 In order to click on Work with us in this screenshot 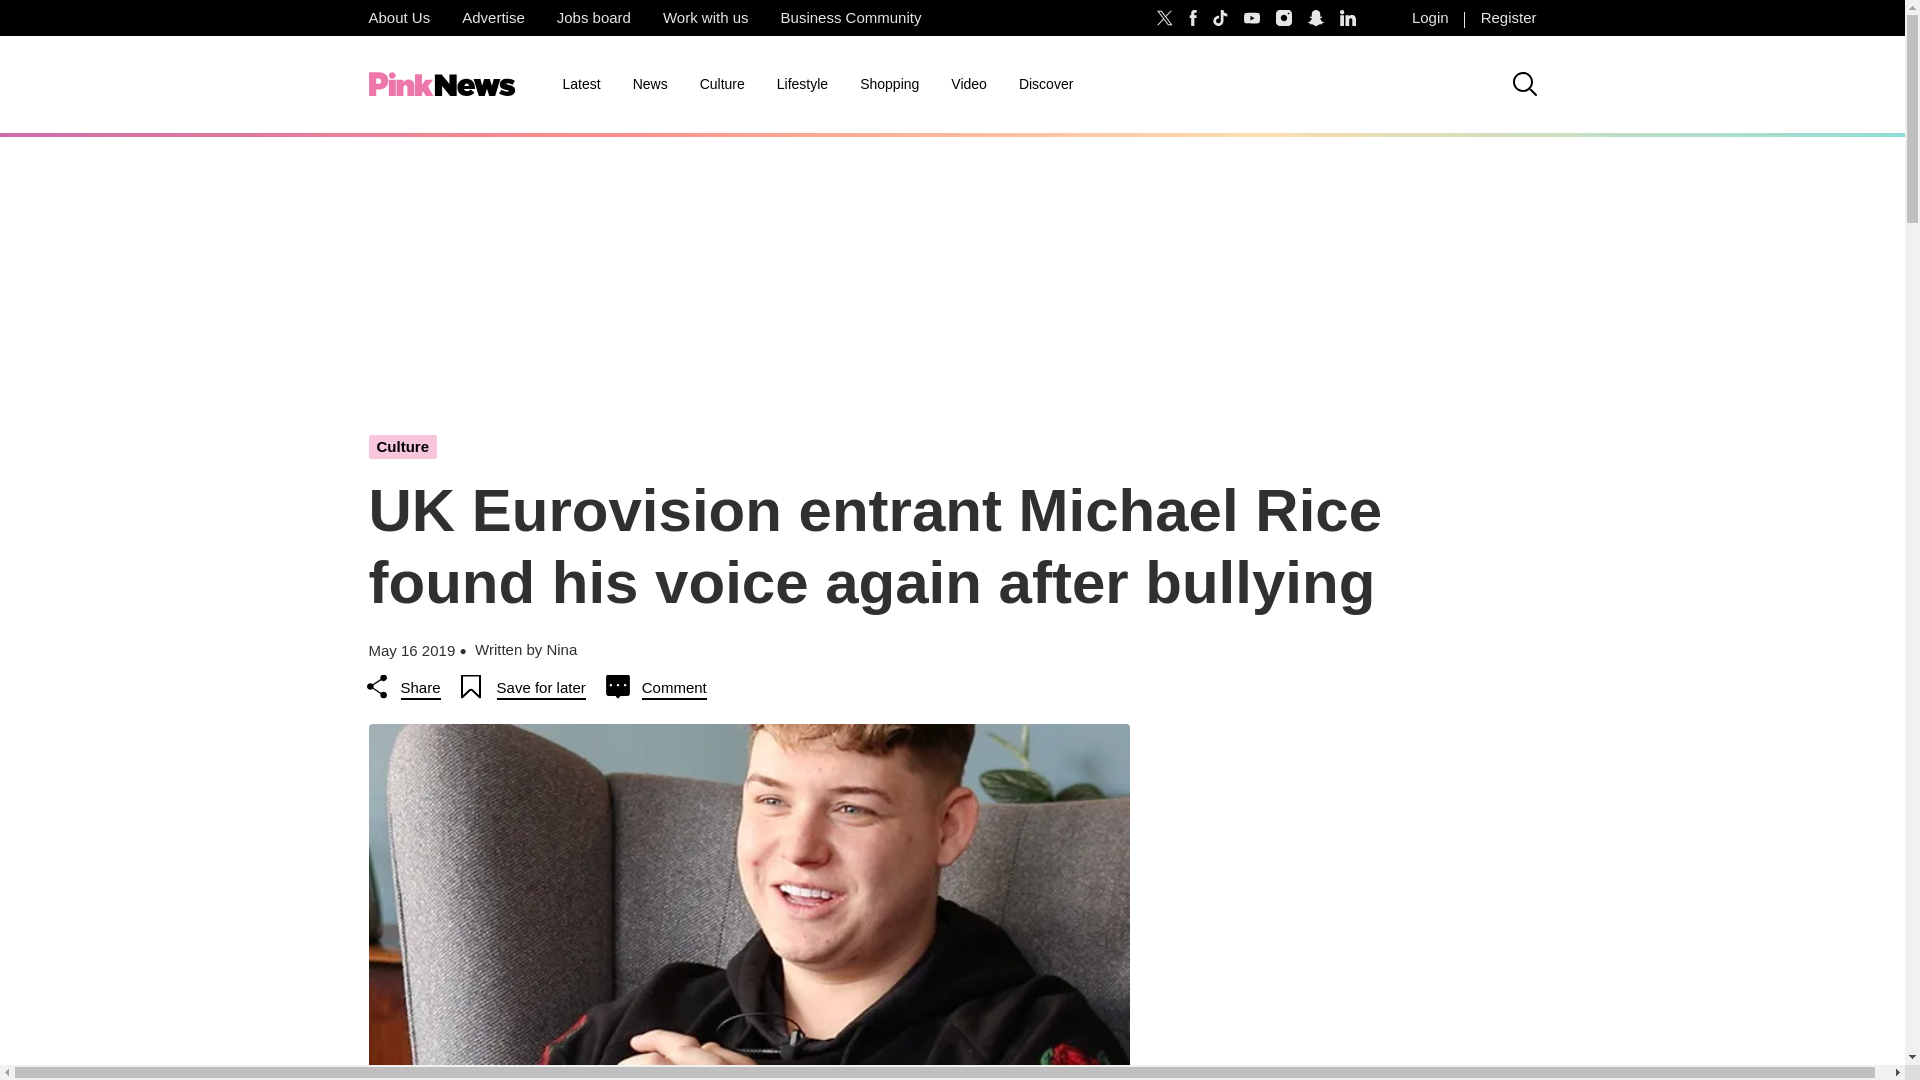, I will do `click(706, 18)`.